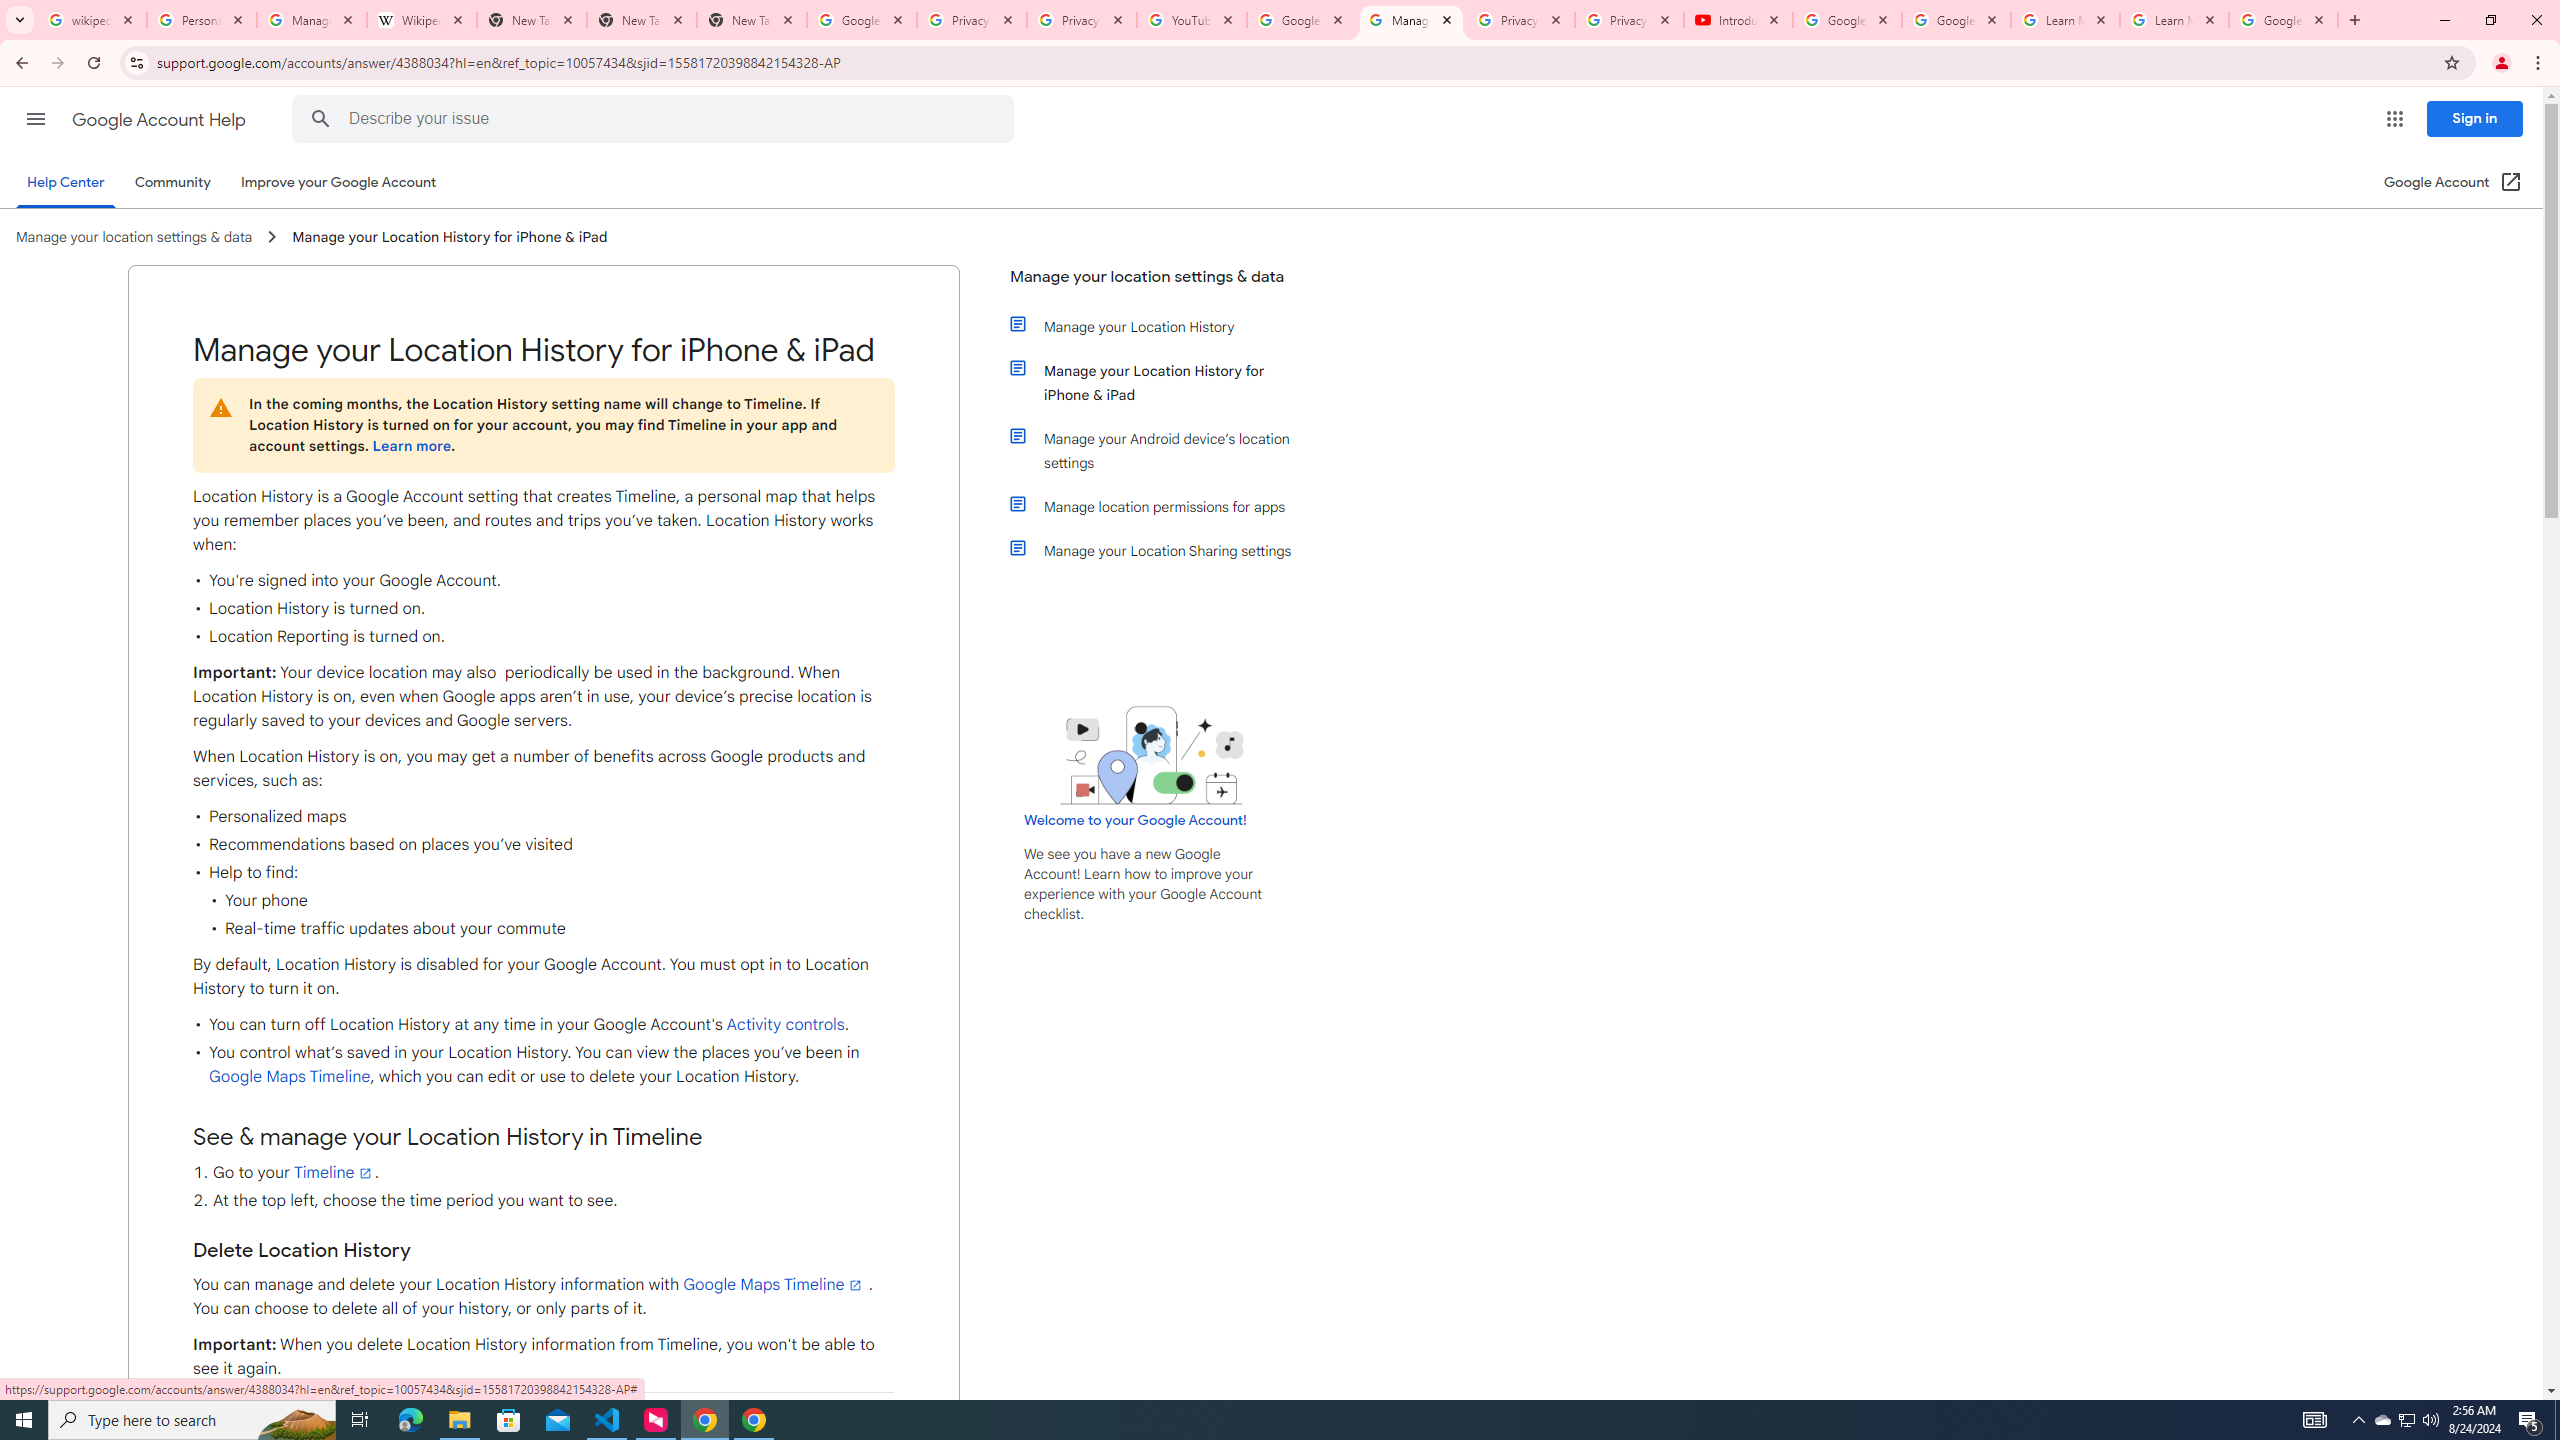 The height and width of the screenshot is (1440, 2560). What do you see at coordinates (1738, 20) in the screenshot?
I see `Introduction | Google Privacy Policy - YouTube` at bounding box center [1738, 20].